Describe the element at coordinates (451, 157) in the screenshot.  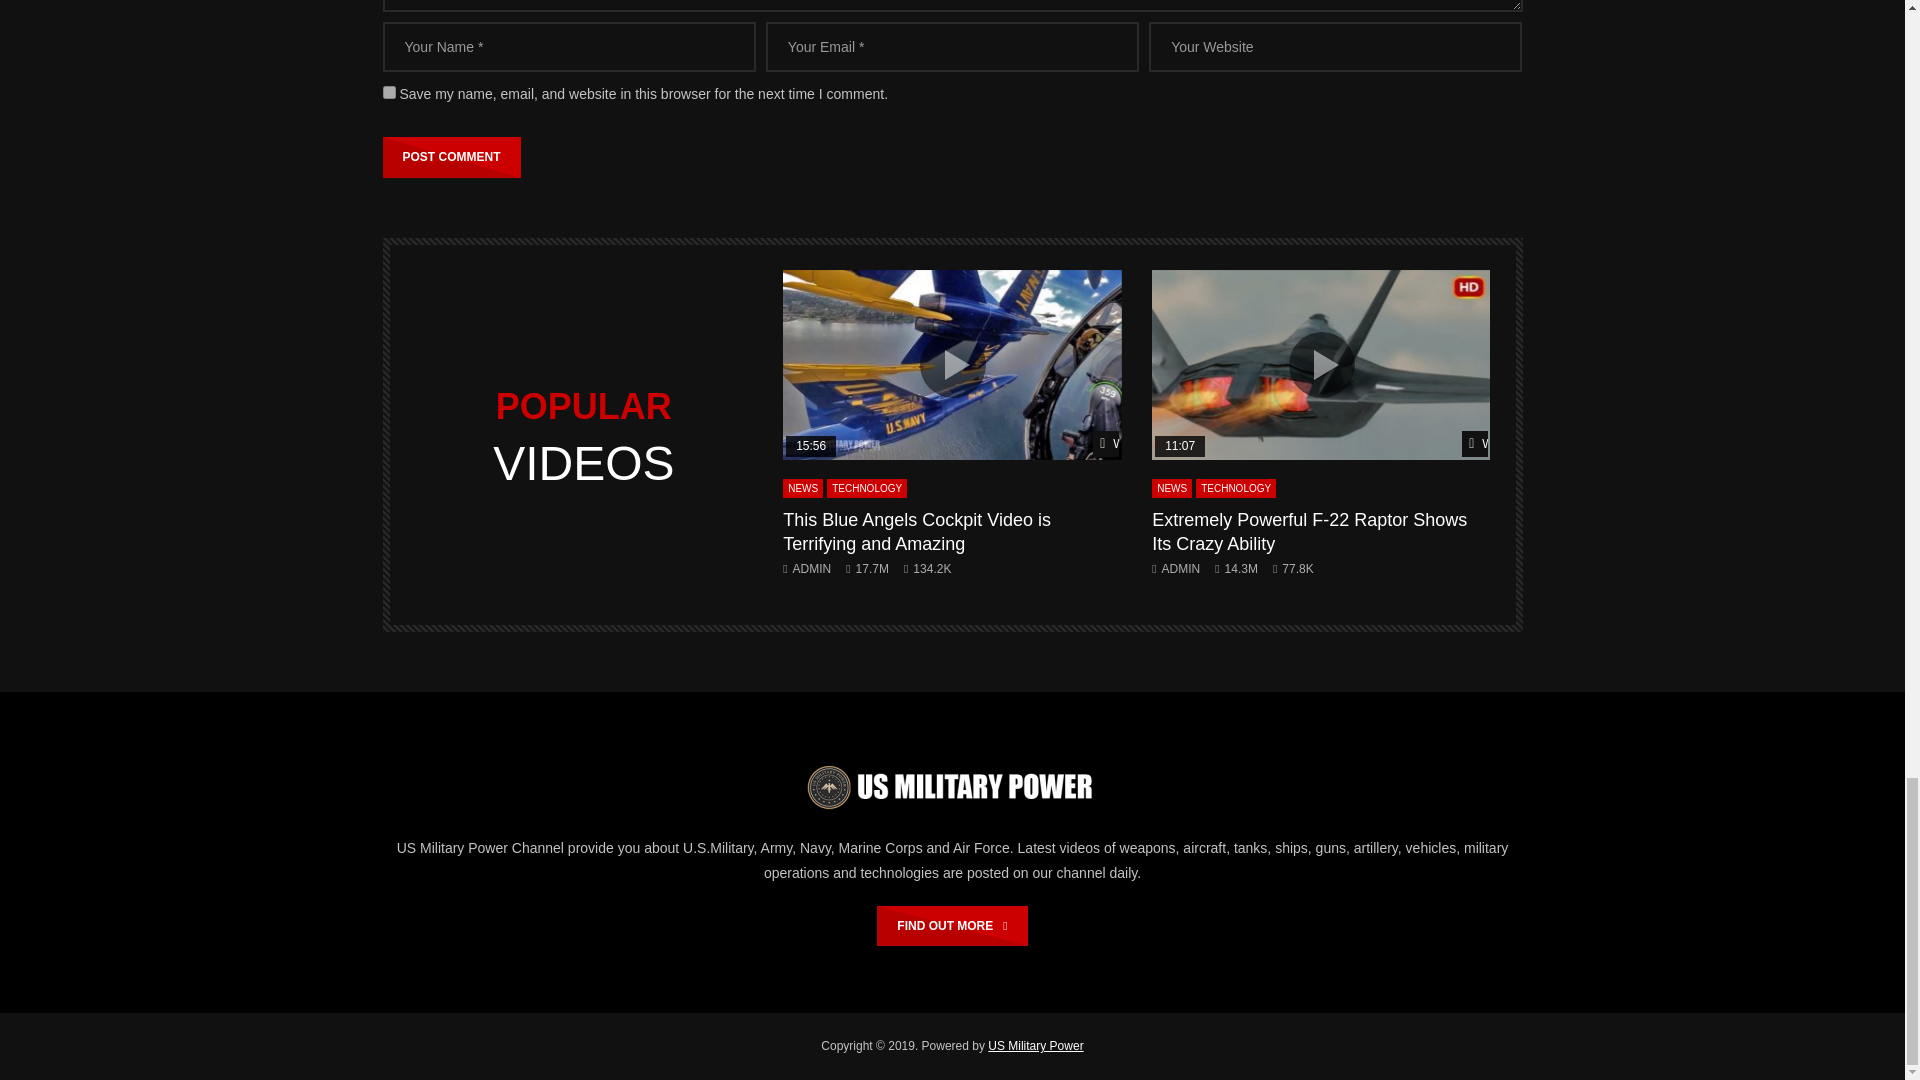
I see `Post comment` at that location.